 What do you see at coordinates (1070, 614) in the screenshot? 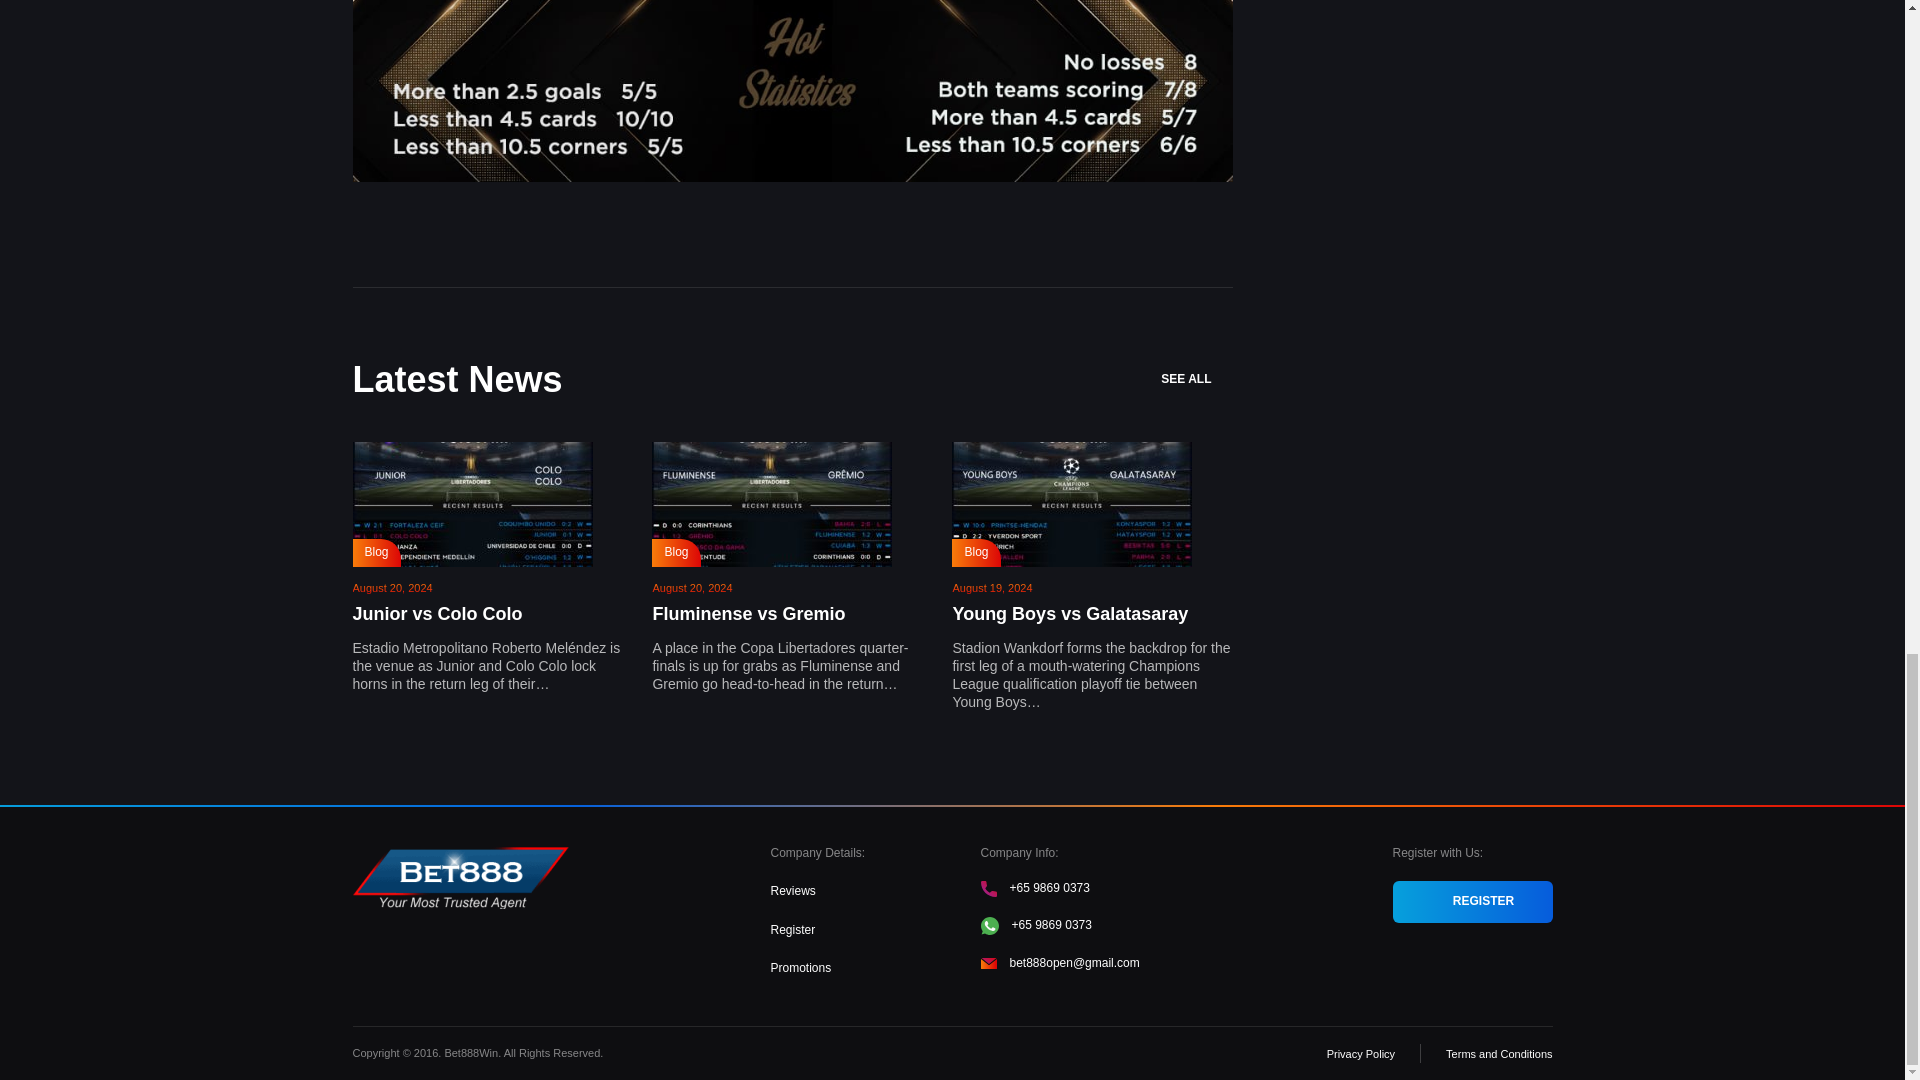
I see `Young Boys vs Galatasaray` at bounding box center [1070, 614].